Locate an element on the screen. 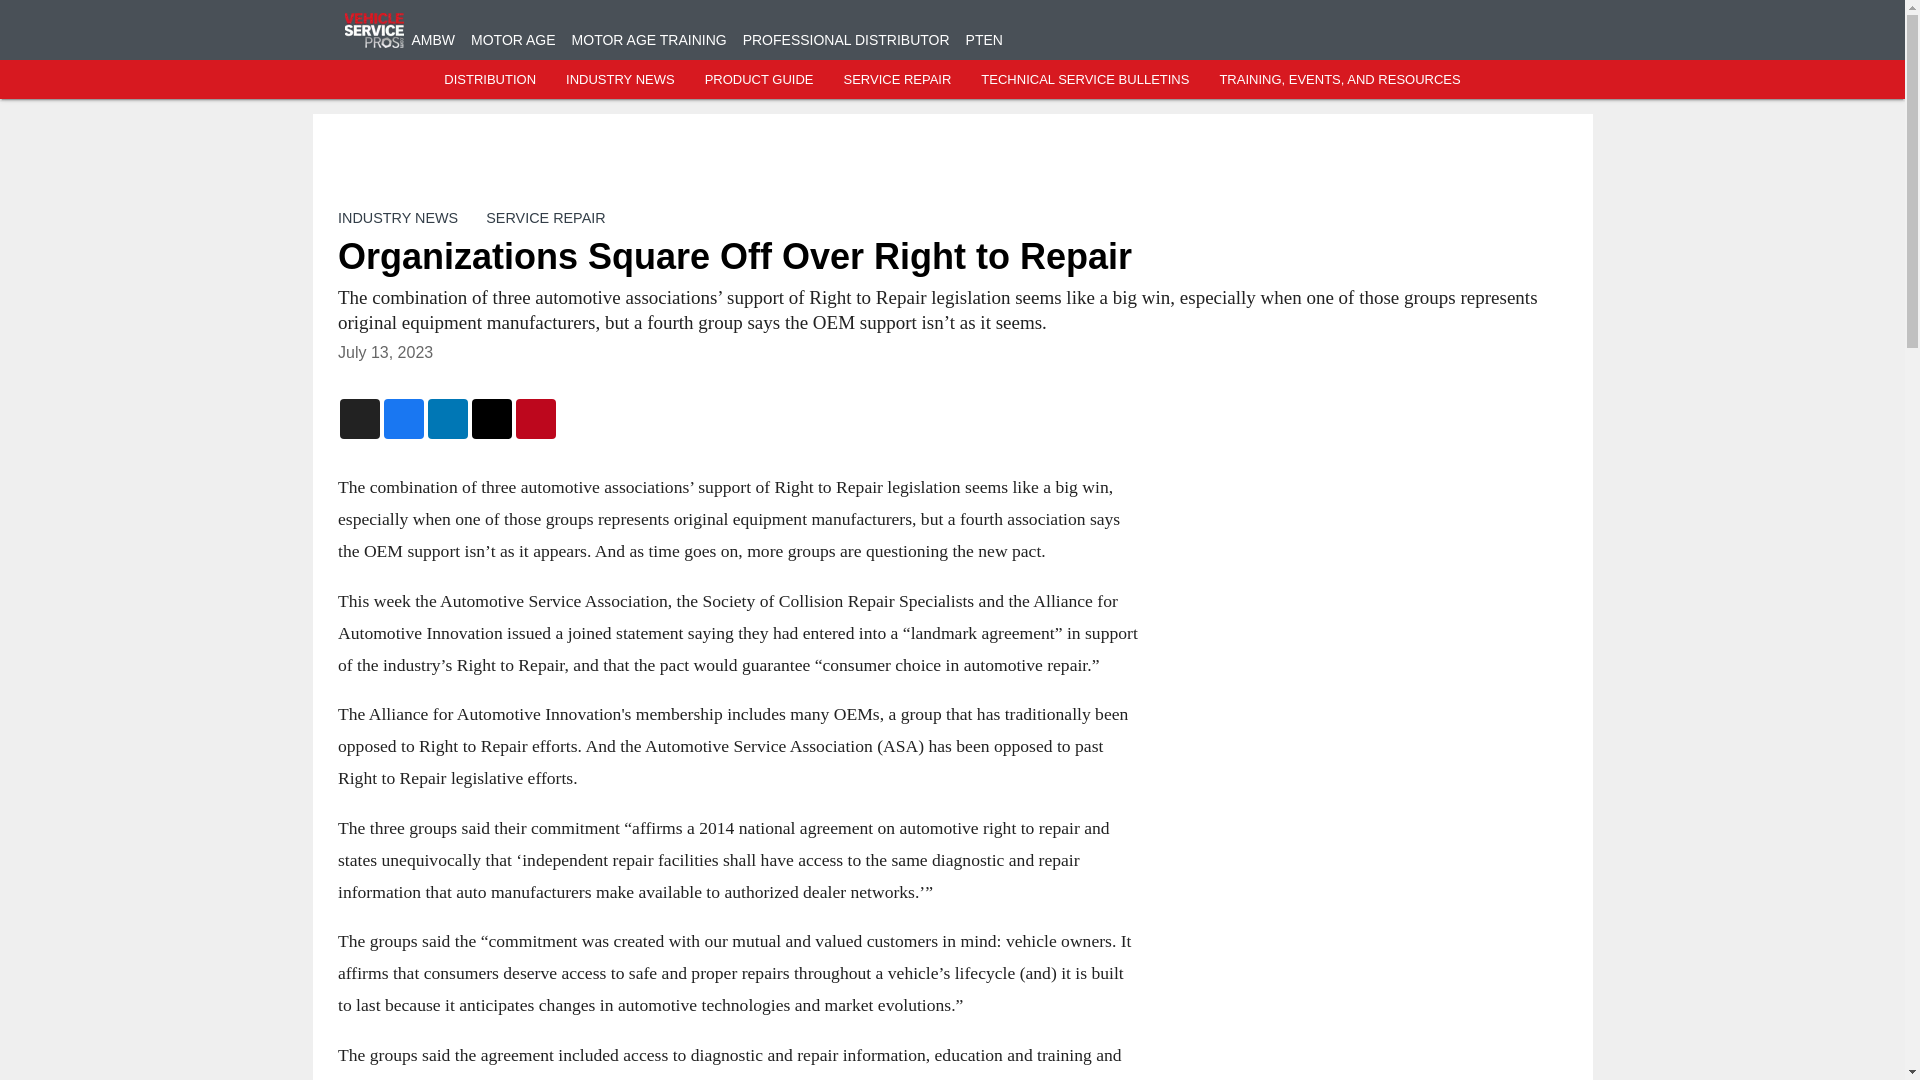 Image resolution: width=1920 pixels, height=1080 pixels. PROFESSIONAL DISTRIBUTOR is located at coordinates (846, 40).